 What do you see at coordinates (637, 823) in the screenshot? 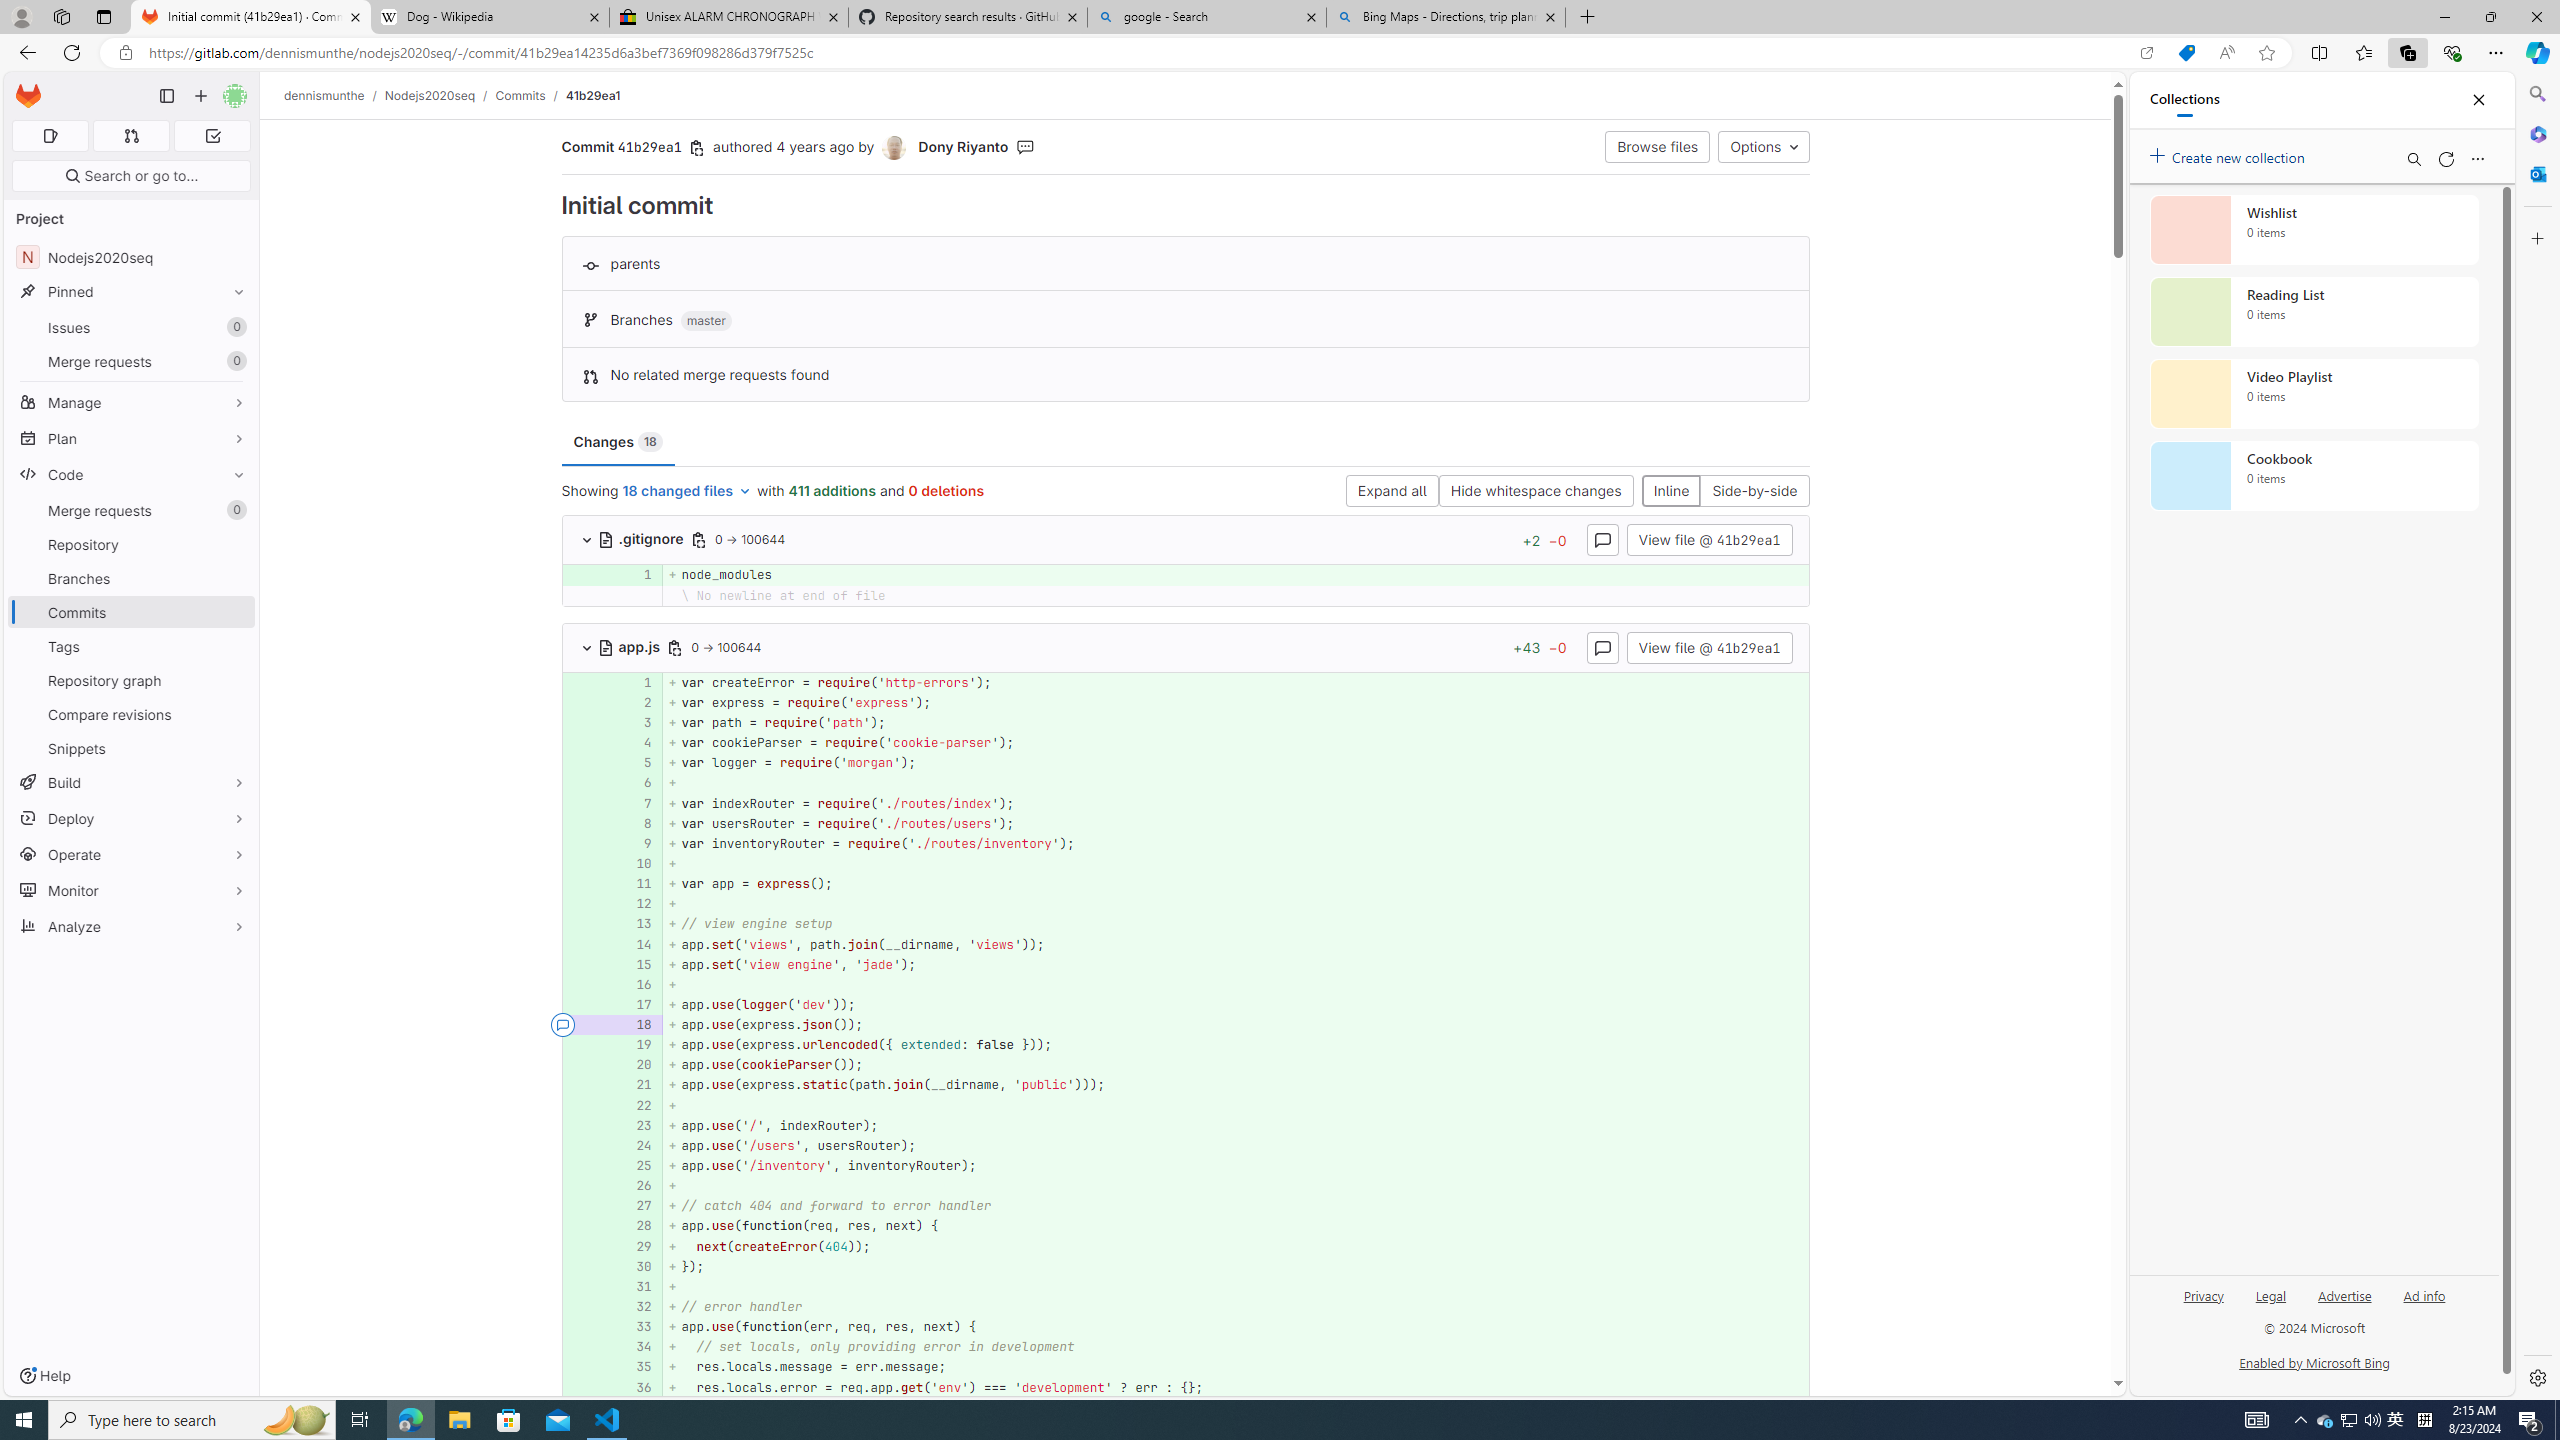
I see `8` at bounding box center [637, 823].